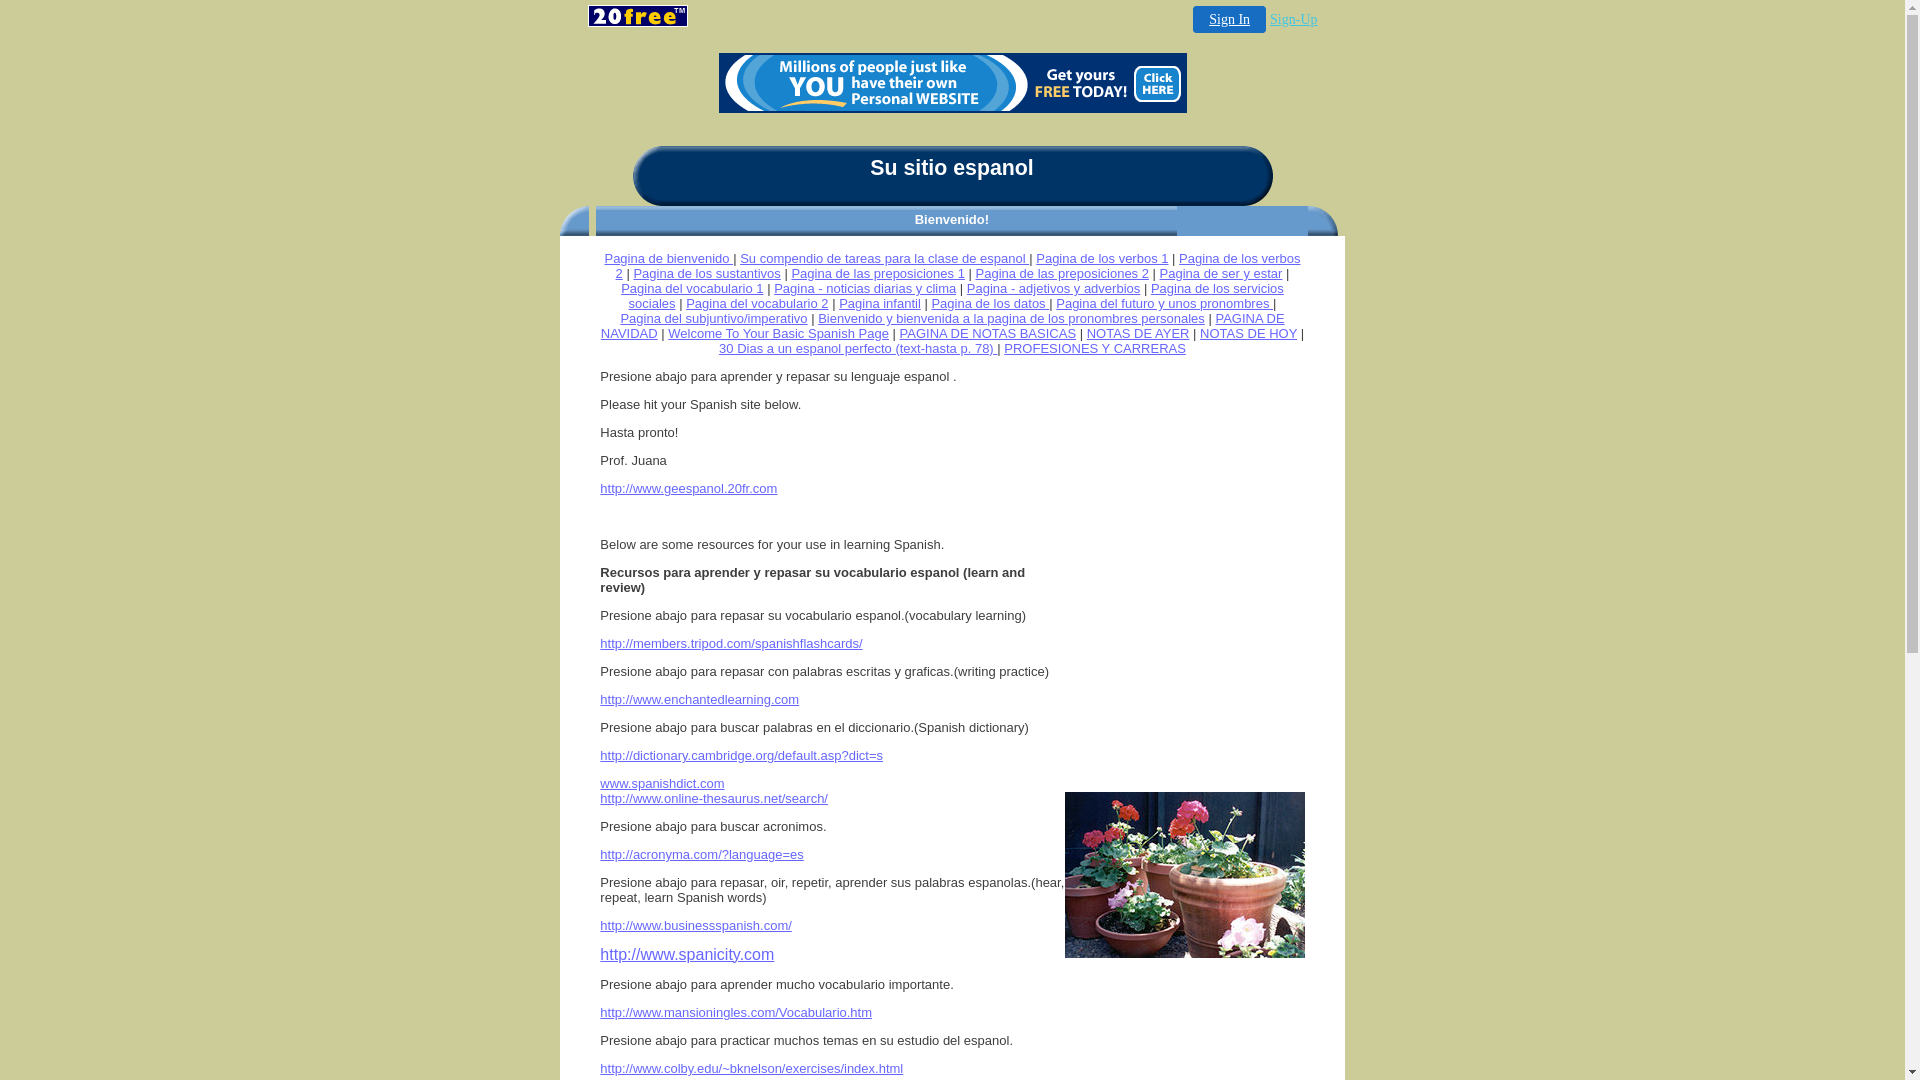 This screenshot has height=1080, width=1920. Describe the element at coordinates (714, 798) in the screenshot. I see `http://www.online-thesaurus.net/search/` at that location.